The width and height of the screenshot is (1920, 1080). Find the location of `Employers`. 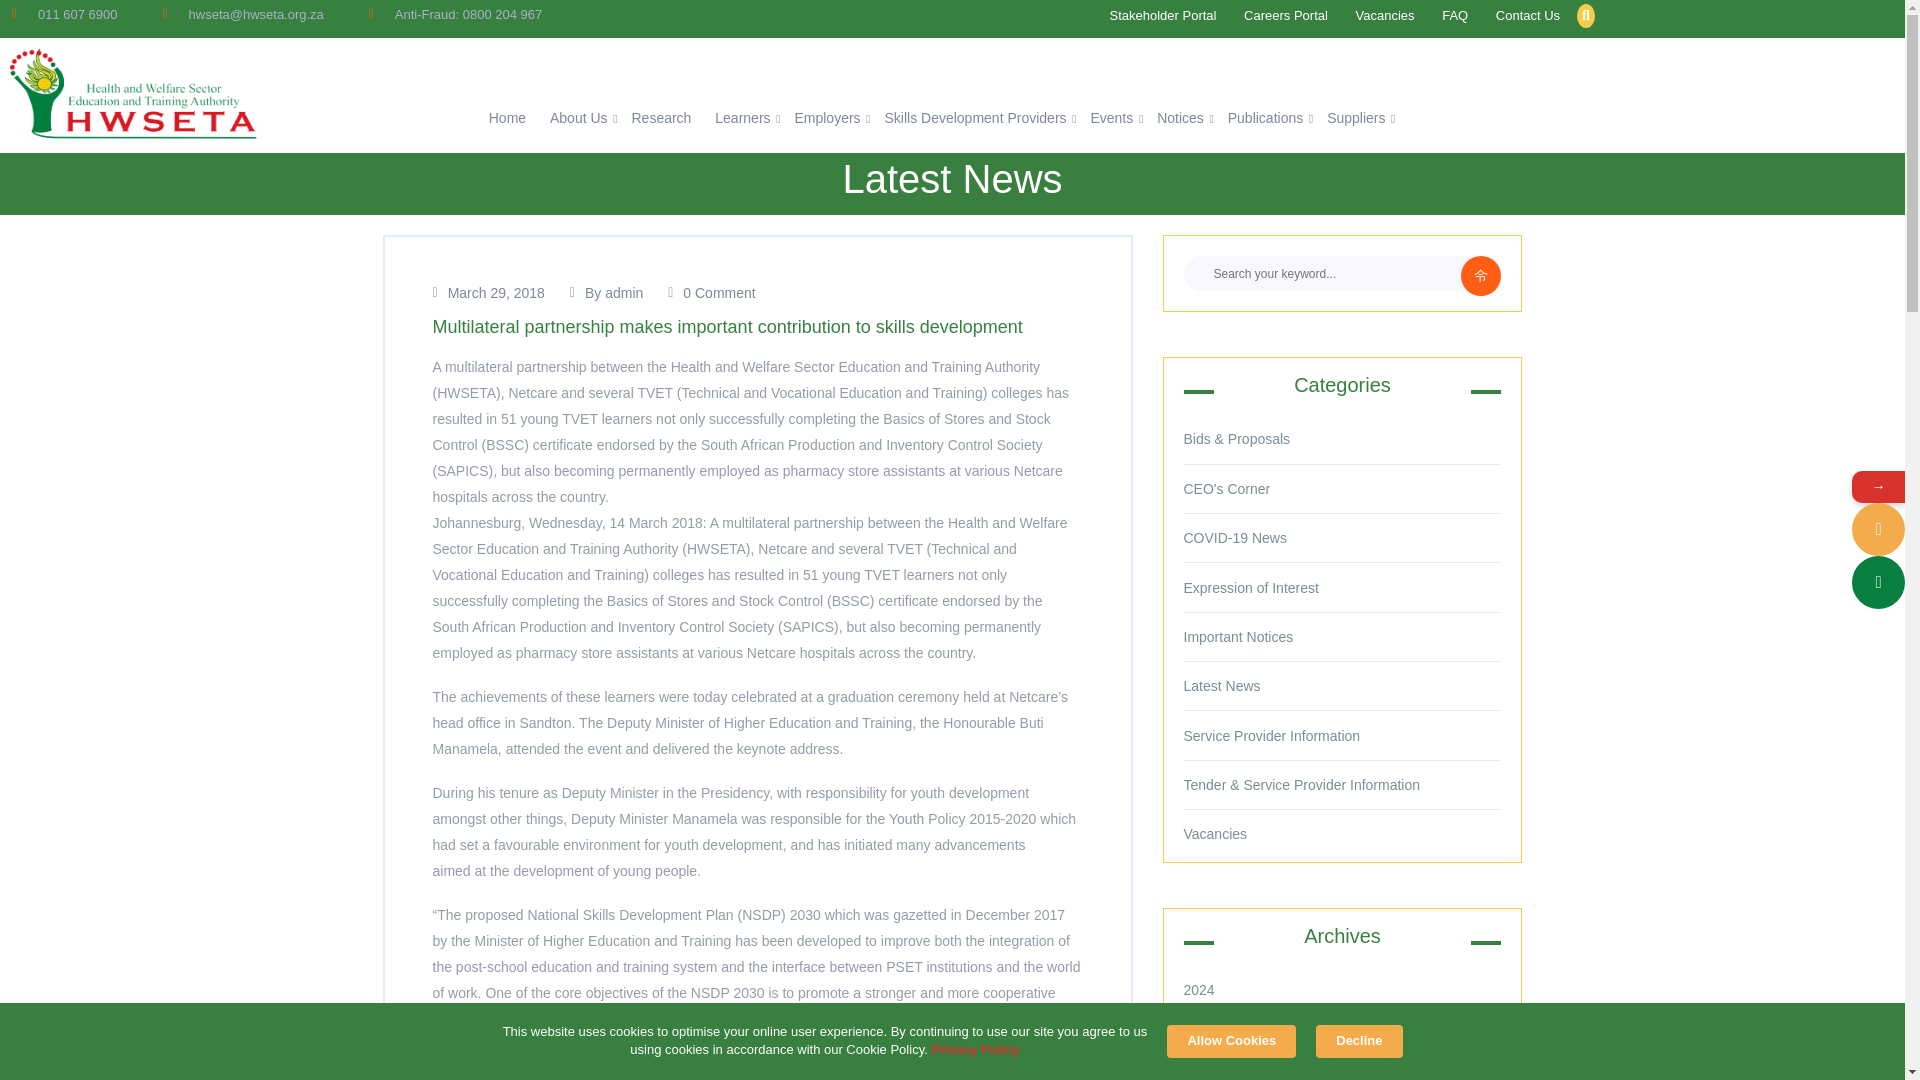

Employers is located at coordinates (827, 119).